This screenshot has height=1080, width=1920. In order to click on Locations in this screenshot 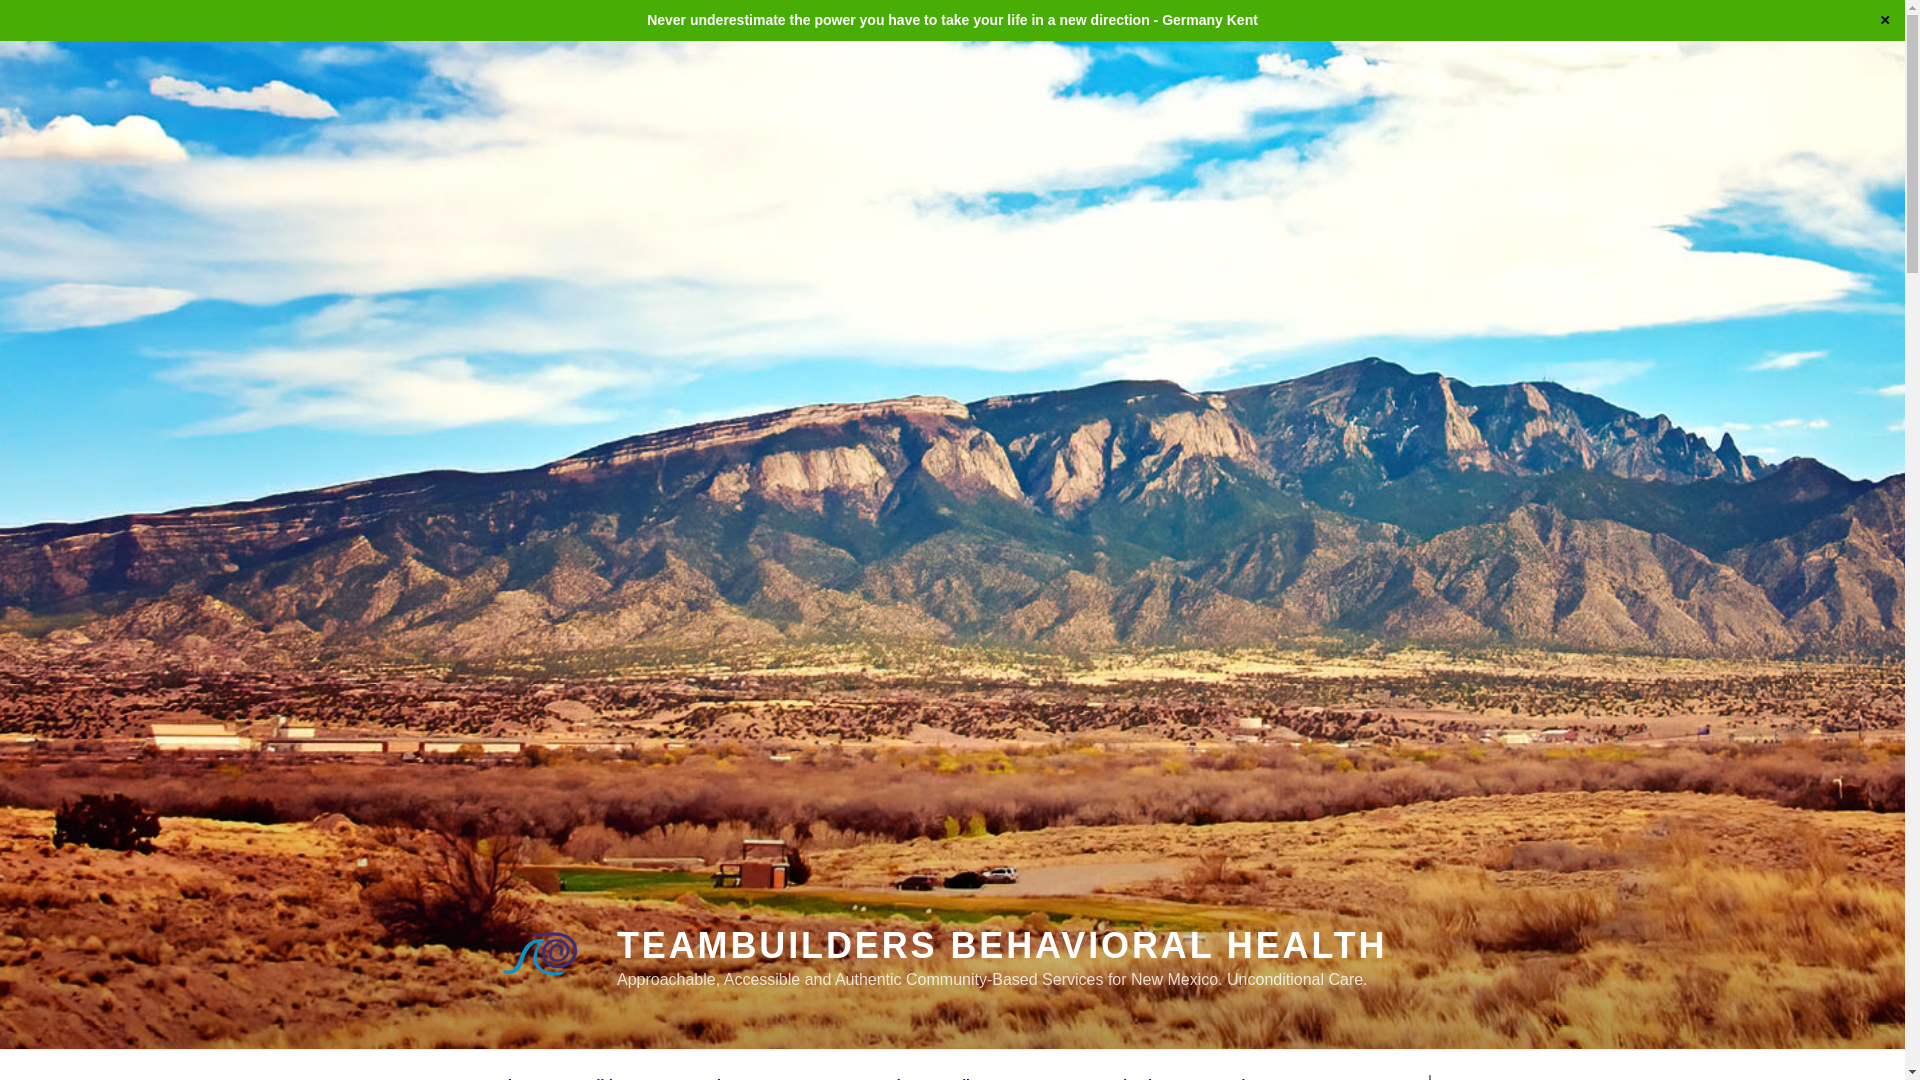, I will do `click(1244, 1070)`.